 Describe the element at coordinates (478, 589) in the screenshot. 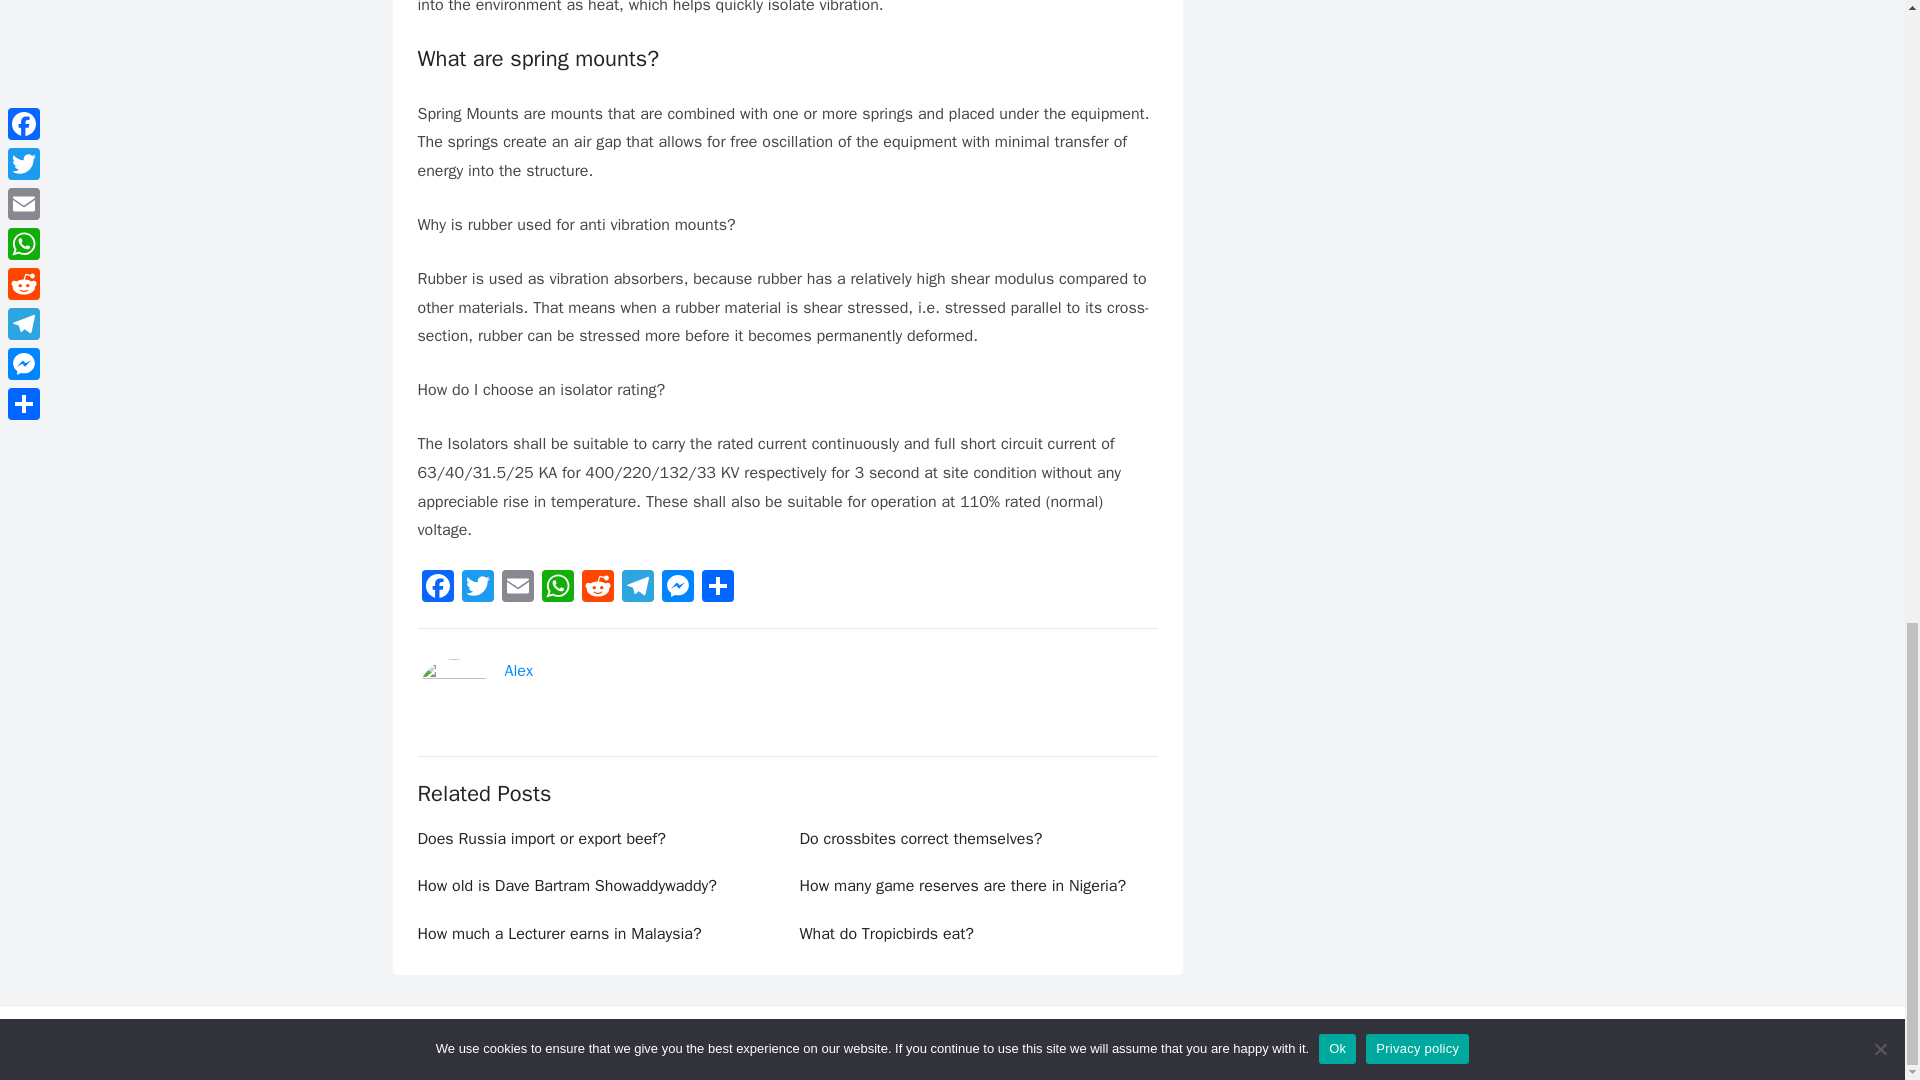

I see `Twitter` at that location.